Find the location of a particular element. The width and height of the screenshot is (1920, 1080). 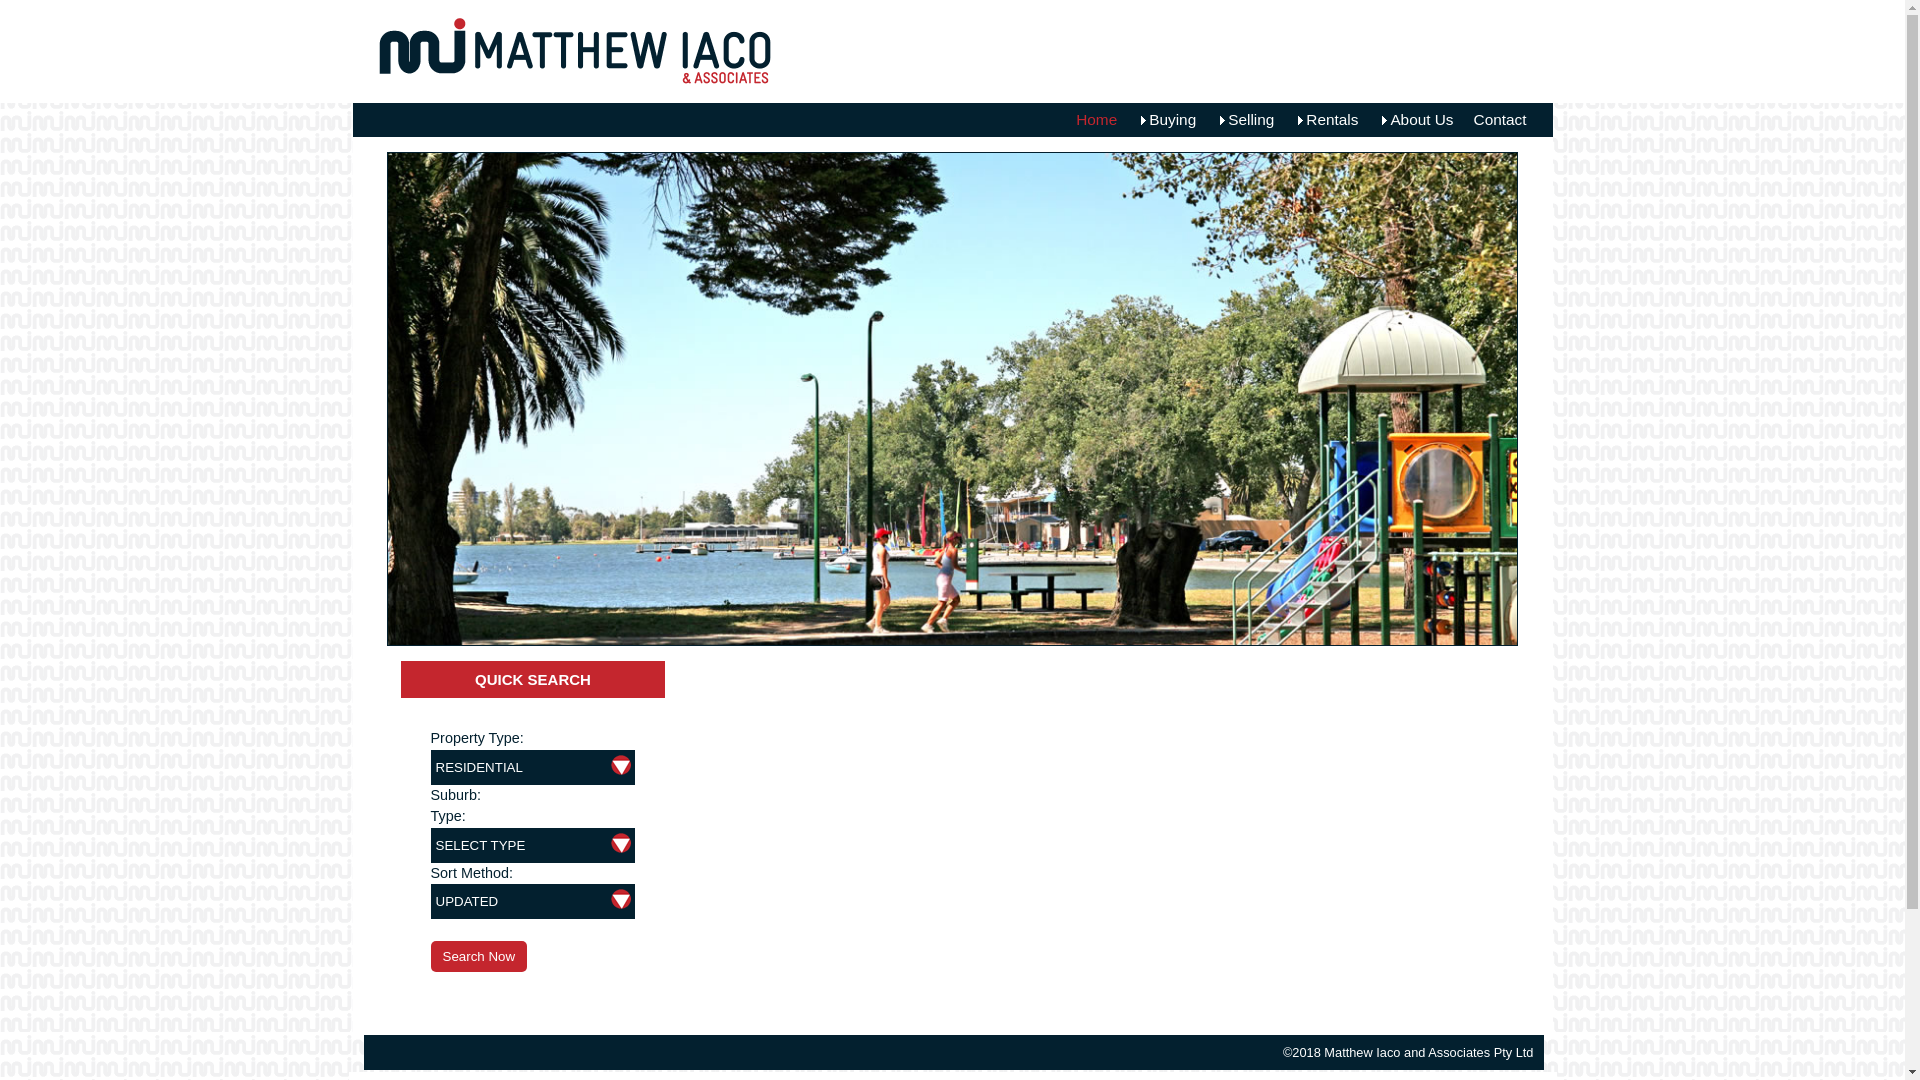

Home is located at coordinates (1096, 120).